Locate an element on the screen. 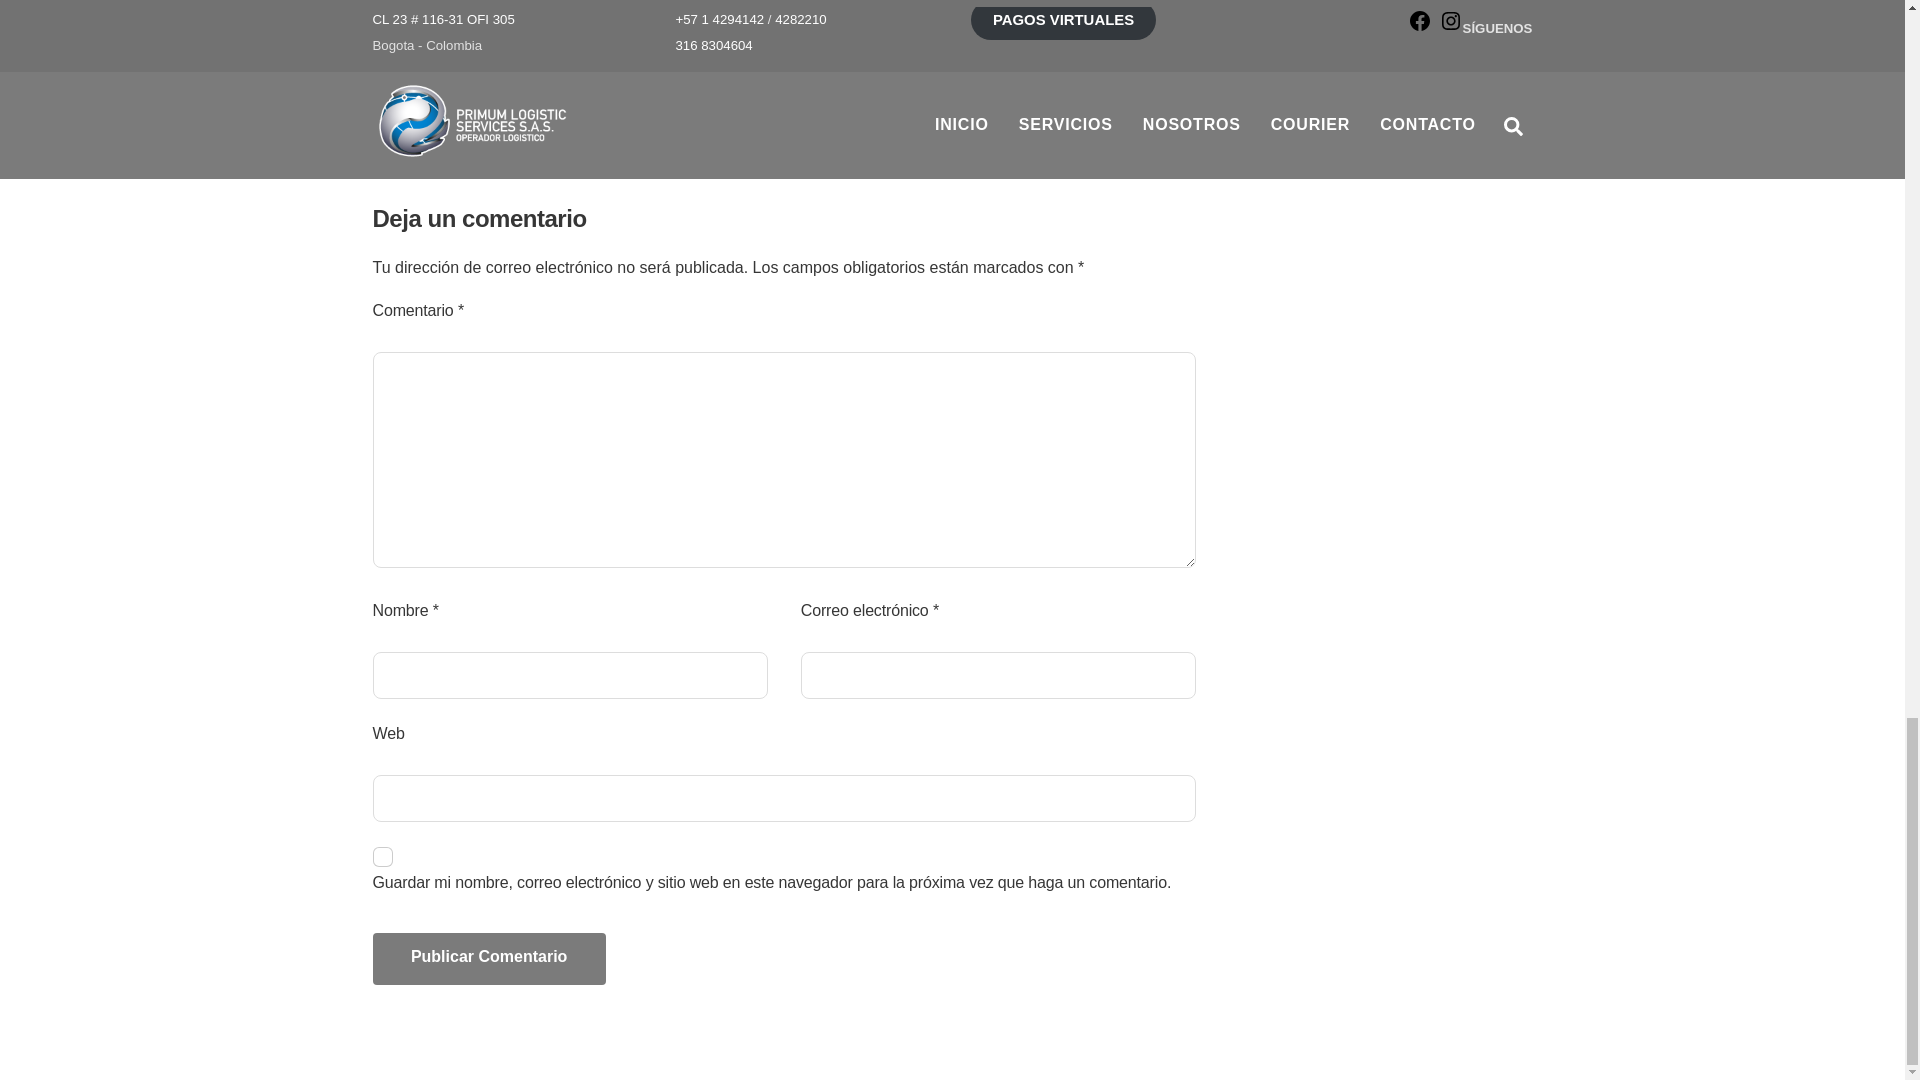 The width and height of the screenshot is (1920, 1080). Publicar comentario is located at coordinates (488, 958).